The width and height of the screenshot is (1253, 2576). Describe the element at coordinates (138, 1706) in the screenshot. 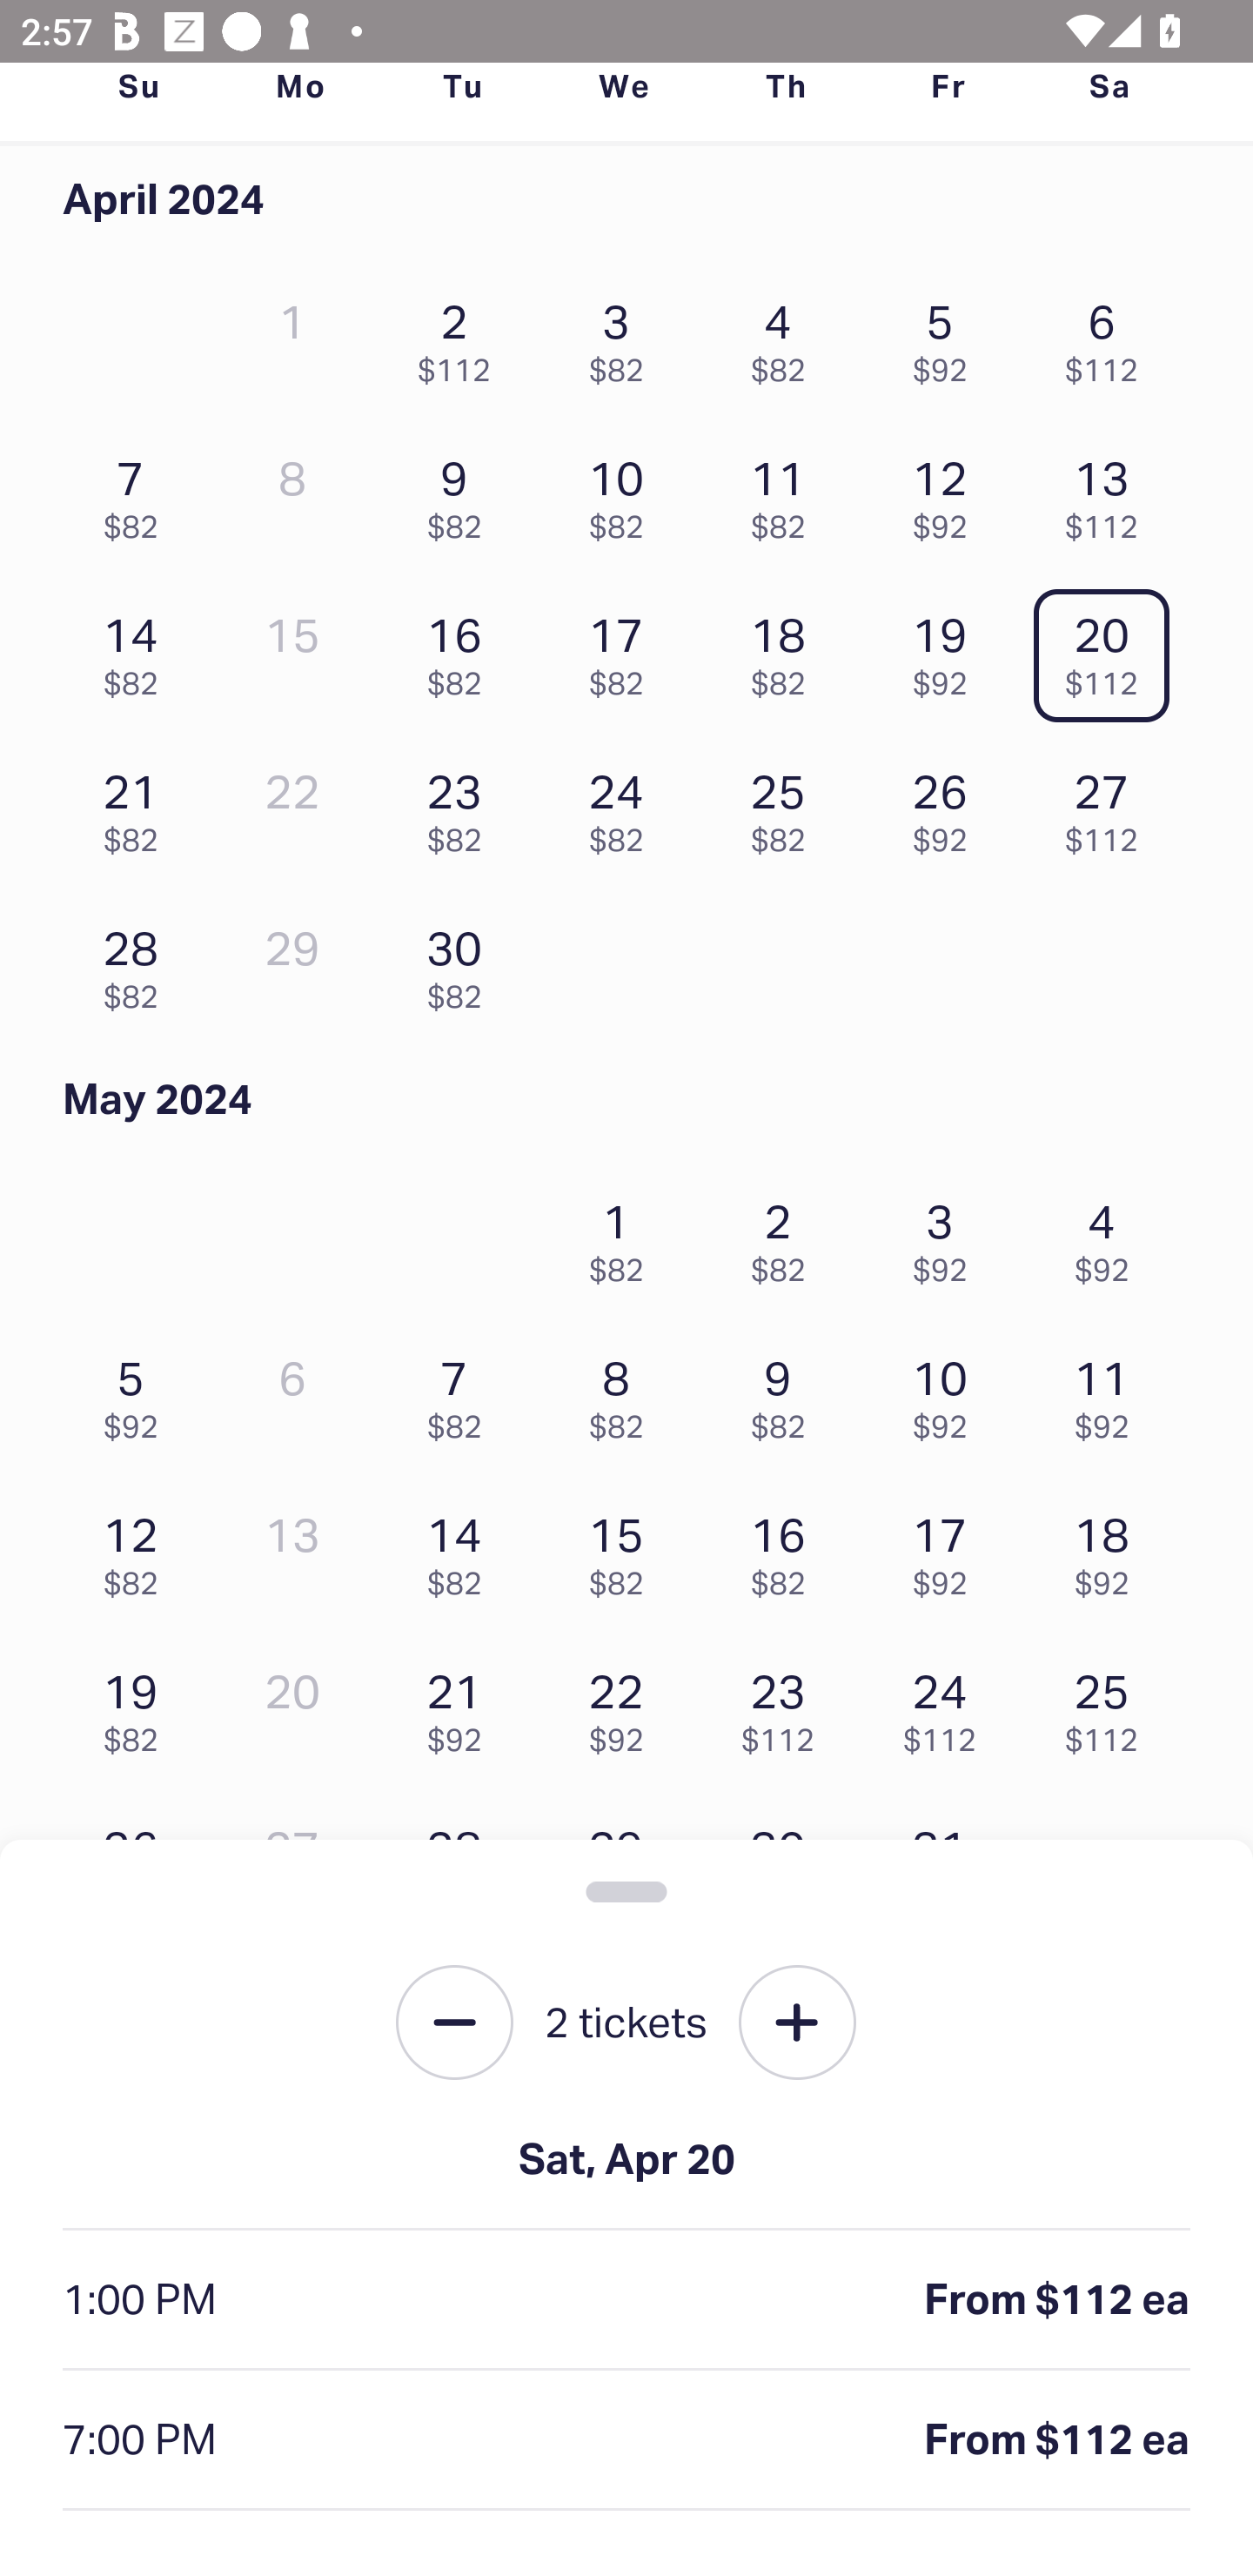

I see `19 $82` at that location.